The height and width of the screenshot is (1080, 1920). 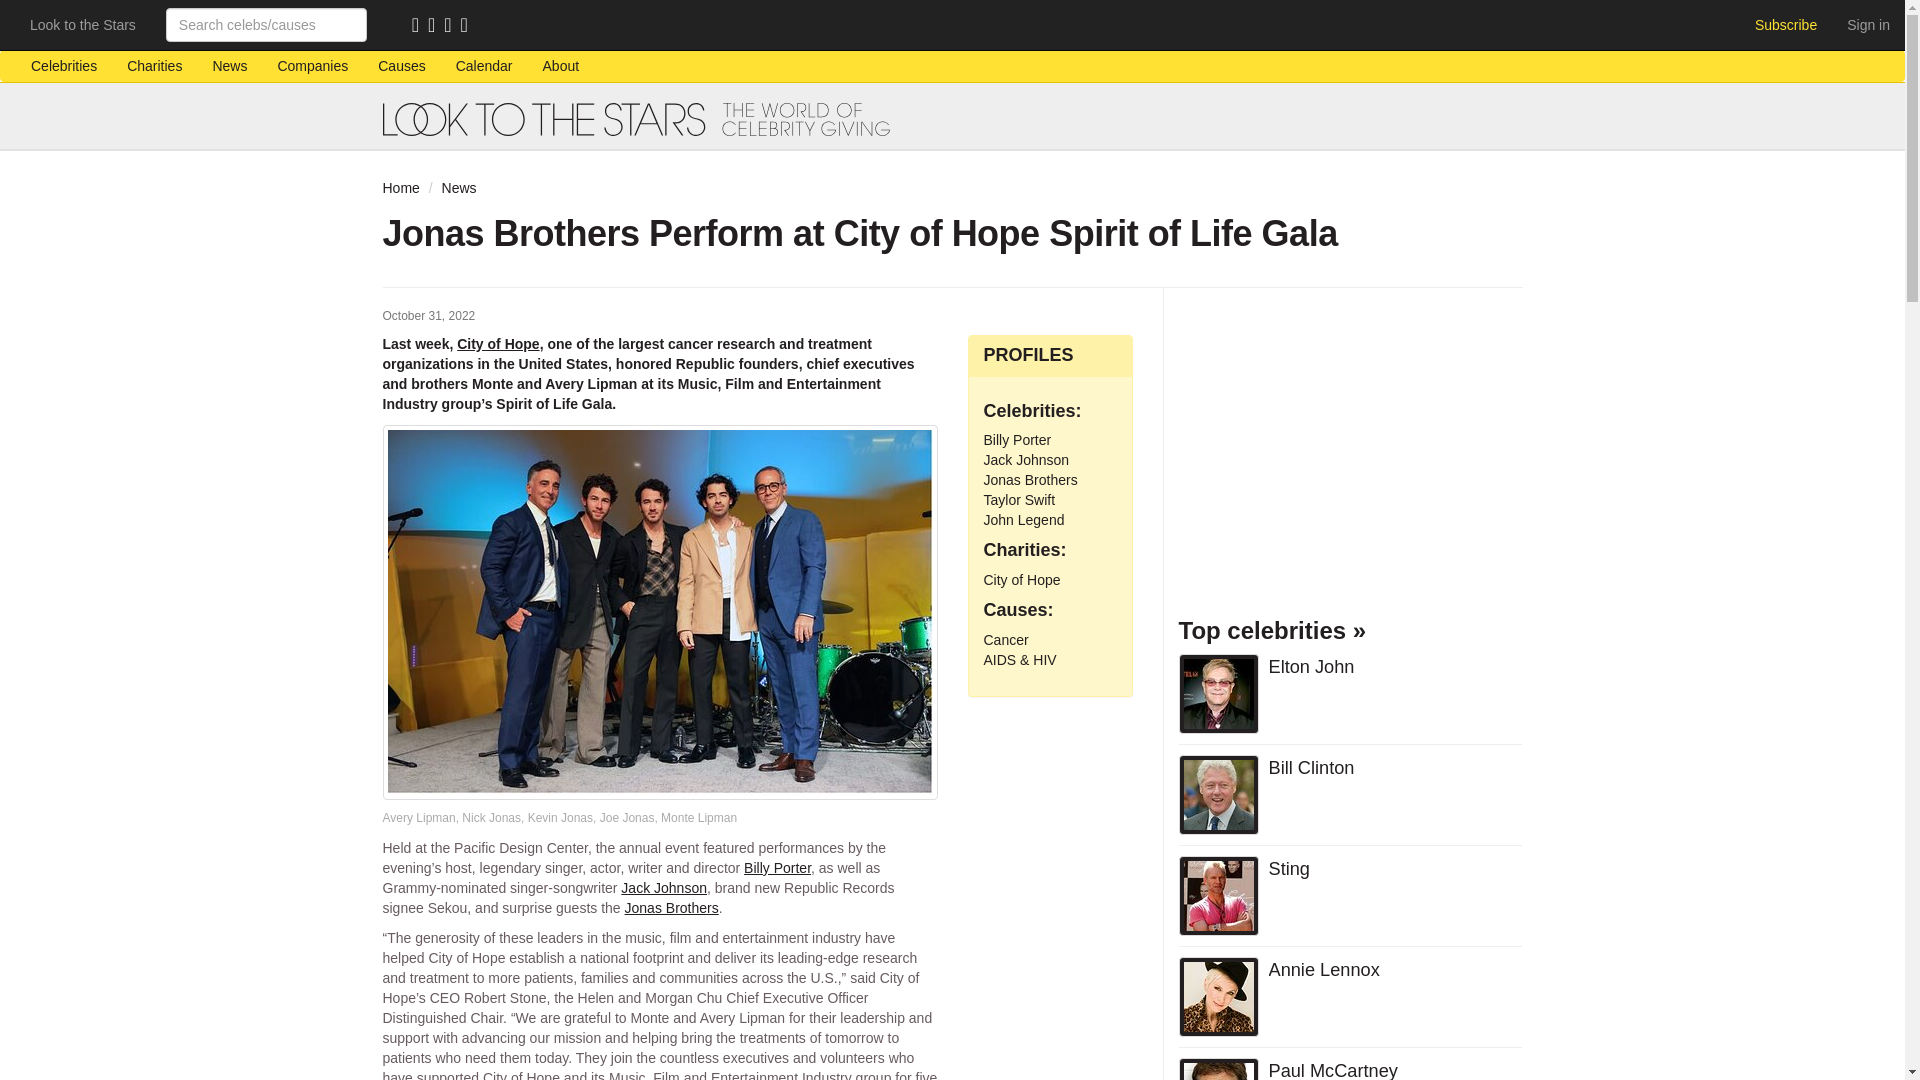 What do you see at coordinates (1026, 460) in the screenshot?
I see `Jack Johnson` at bounding box center [1026, 460].